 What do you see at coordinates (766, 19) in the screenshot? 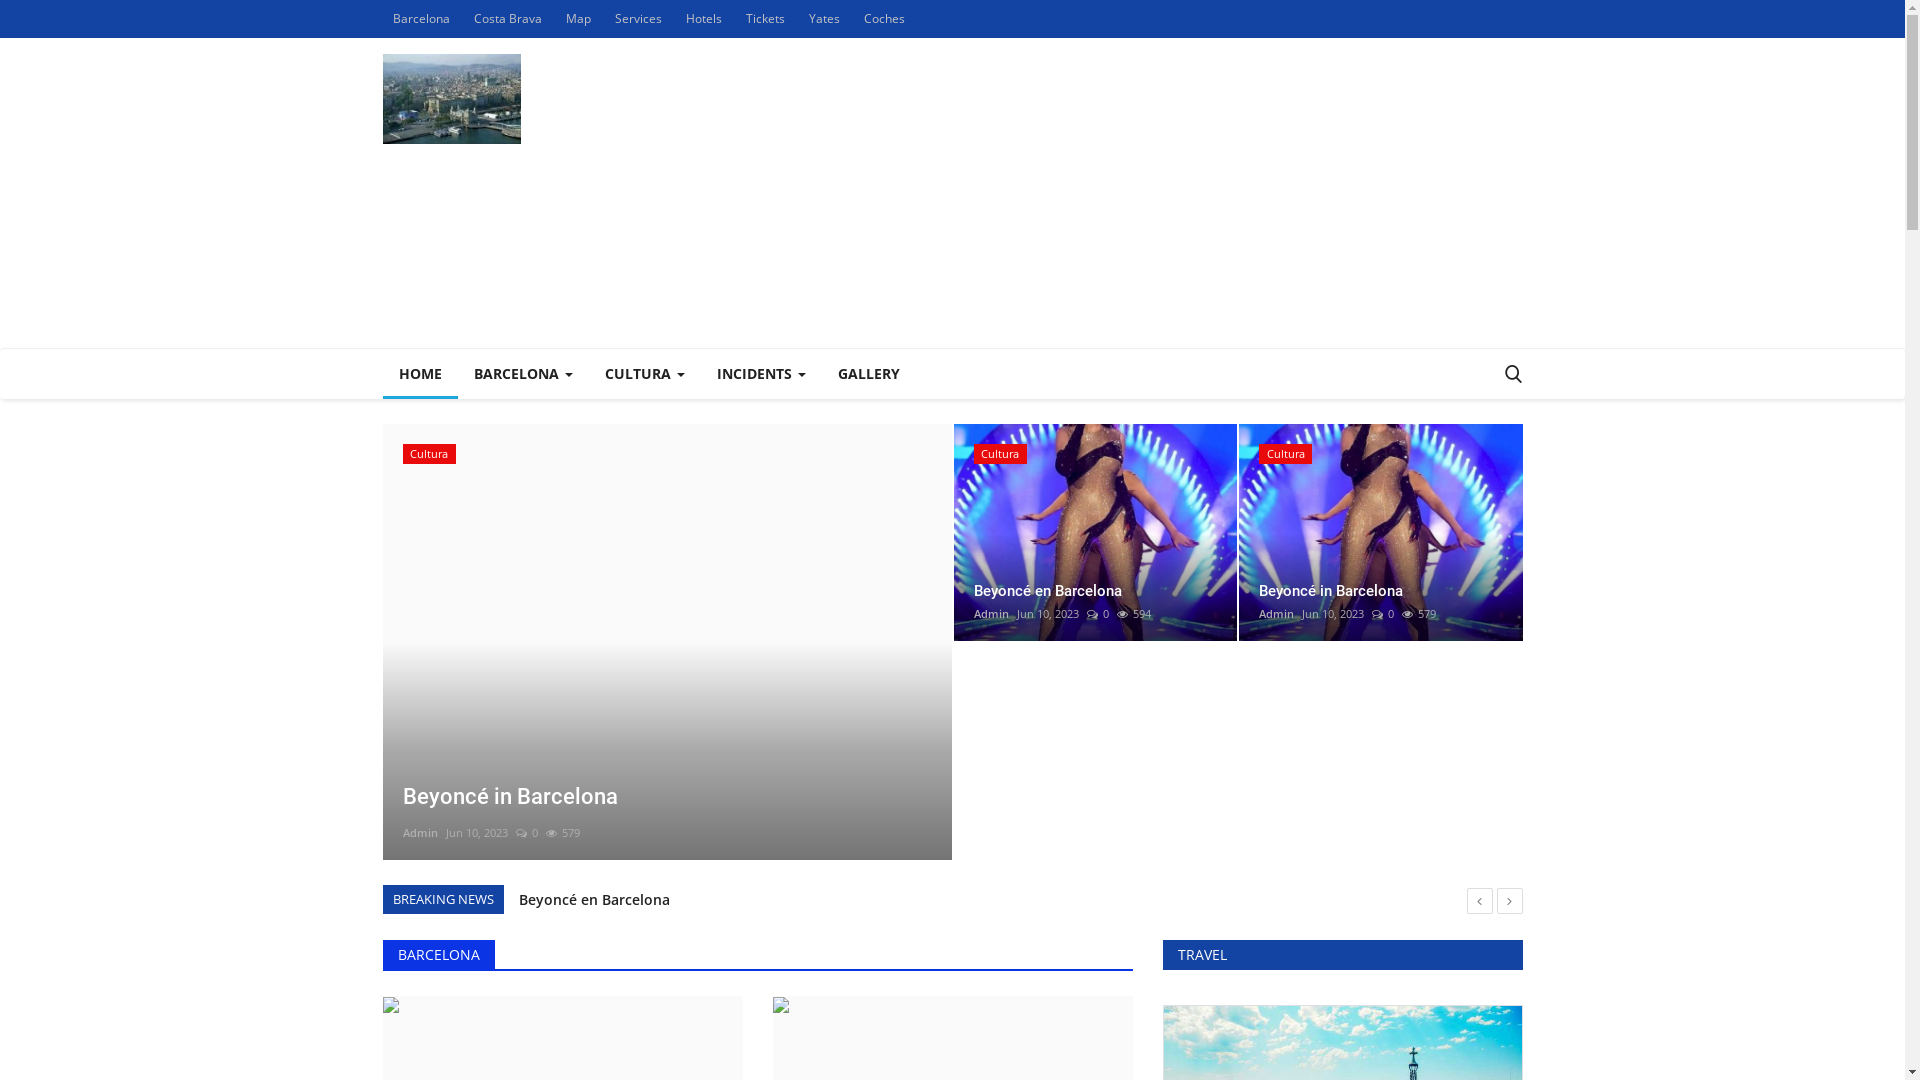
I see `Tickets` at bounding box center [766, 19].